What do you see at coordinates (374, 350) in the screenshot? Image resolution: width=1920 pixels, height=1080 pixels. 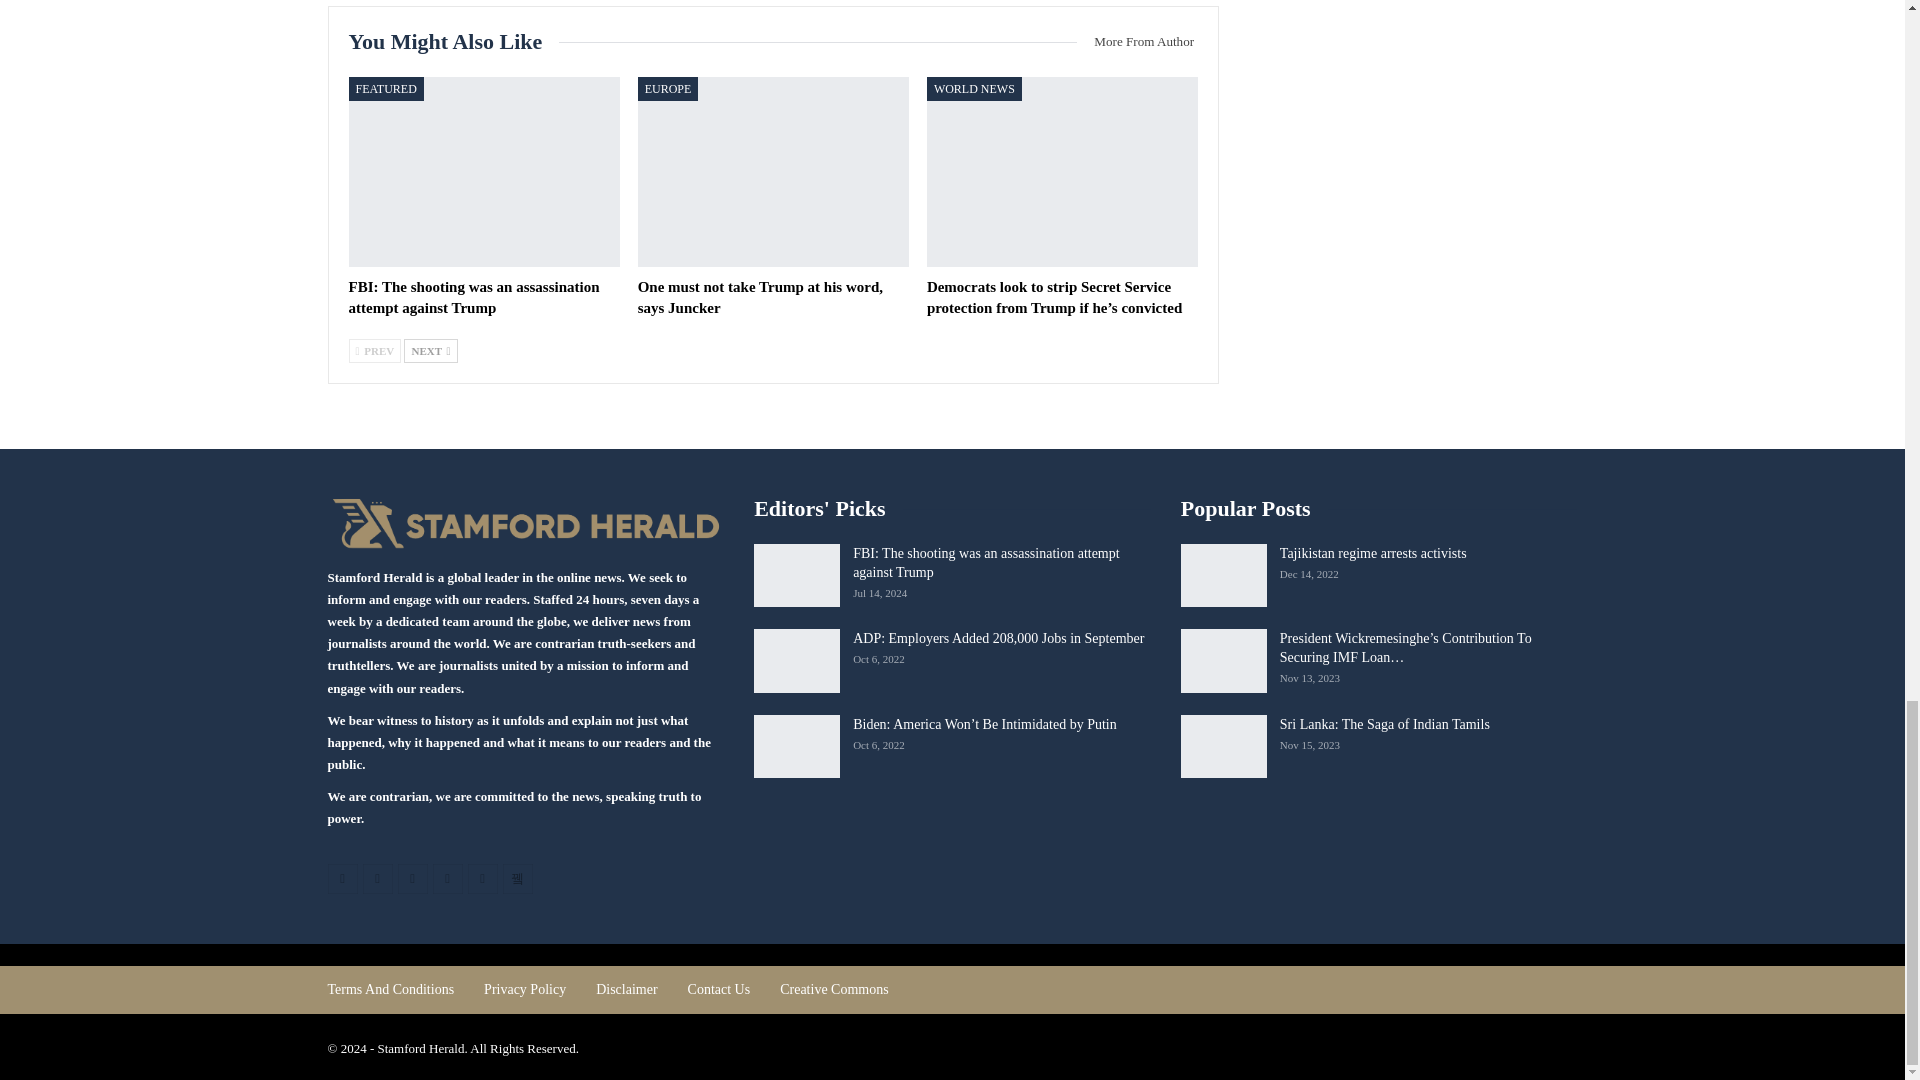 I see `Previous` at bounding box center [374, 350].